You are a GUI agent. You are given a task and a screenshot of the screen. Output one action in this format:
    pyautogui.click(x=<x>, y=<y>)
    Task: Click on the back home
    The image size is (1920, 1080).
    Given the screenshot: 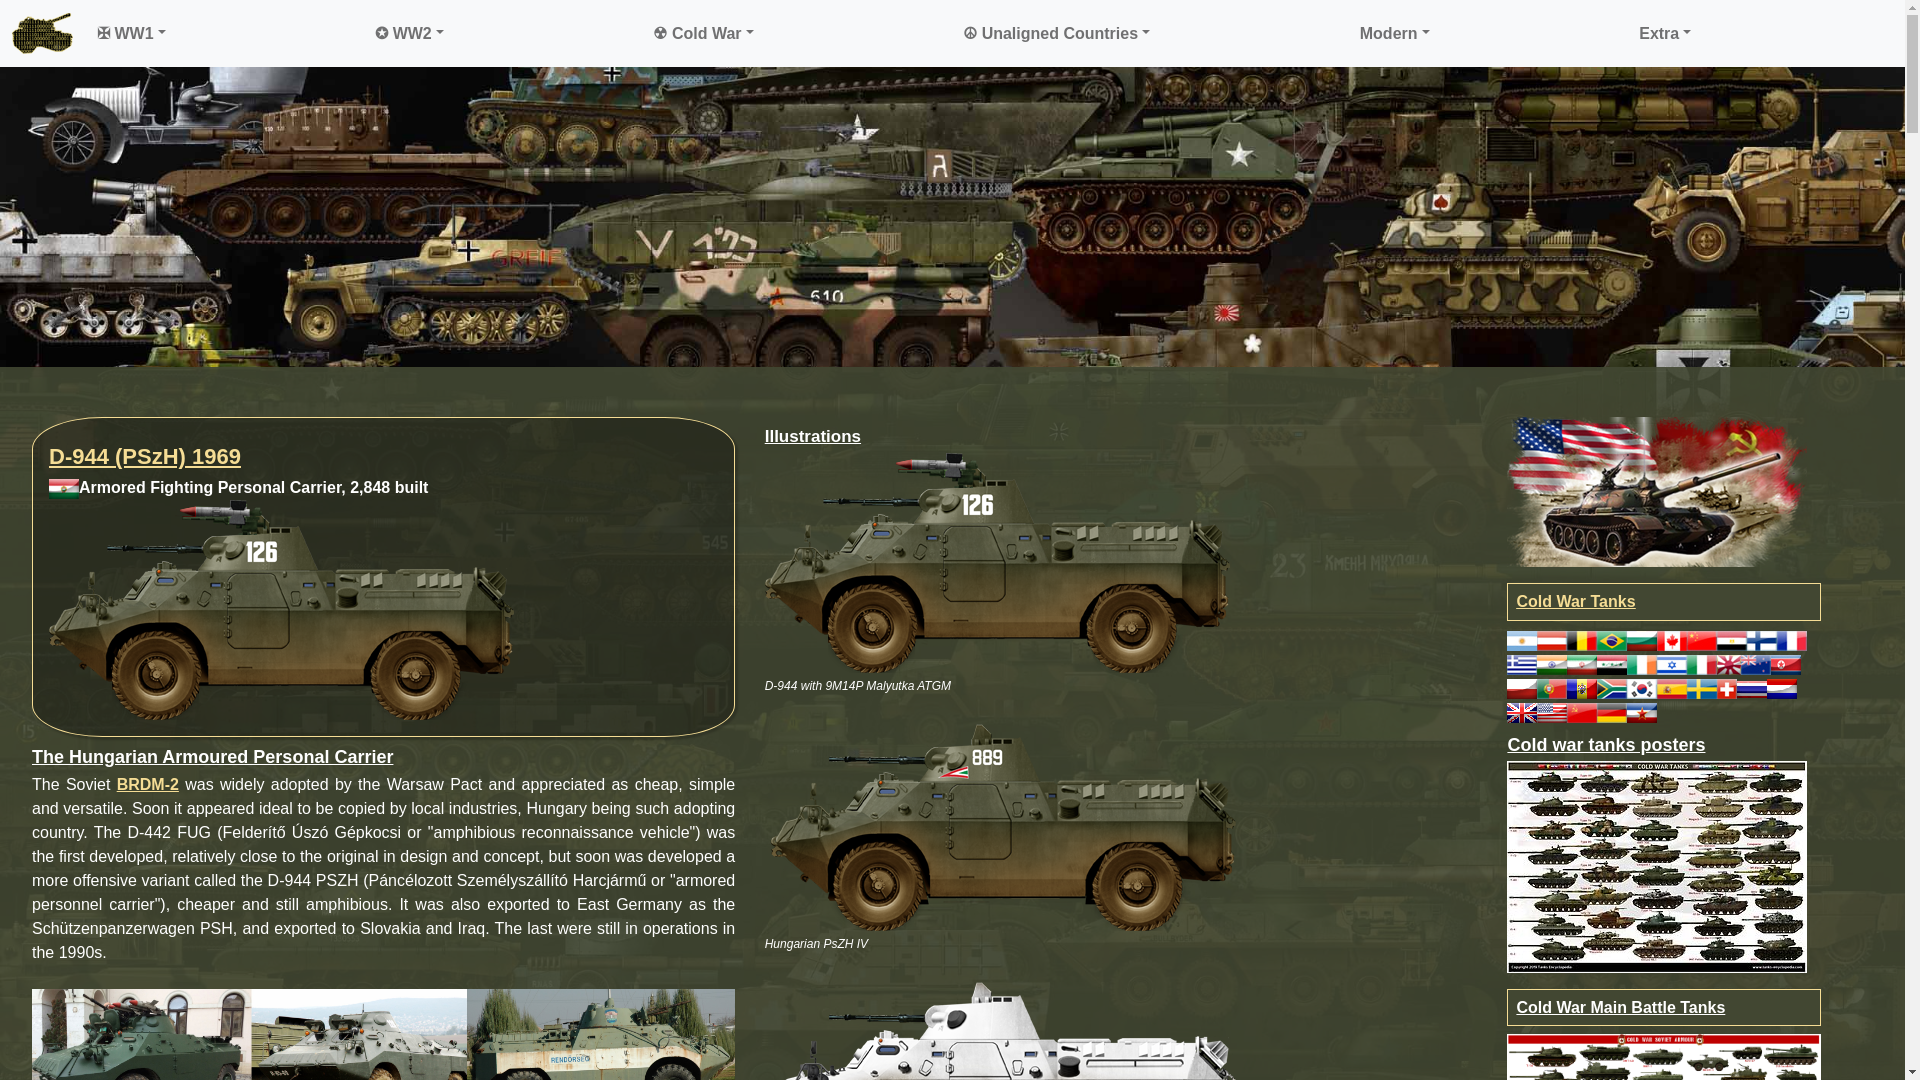 What is the action you would take?
    pyautogui.click(x=42, y=33)
    